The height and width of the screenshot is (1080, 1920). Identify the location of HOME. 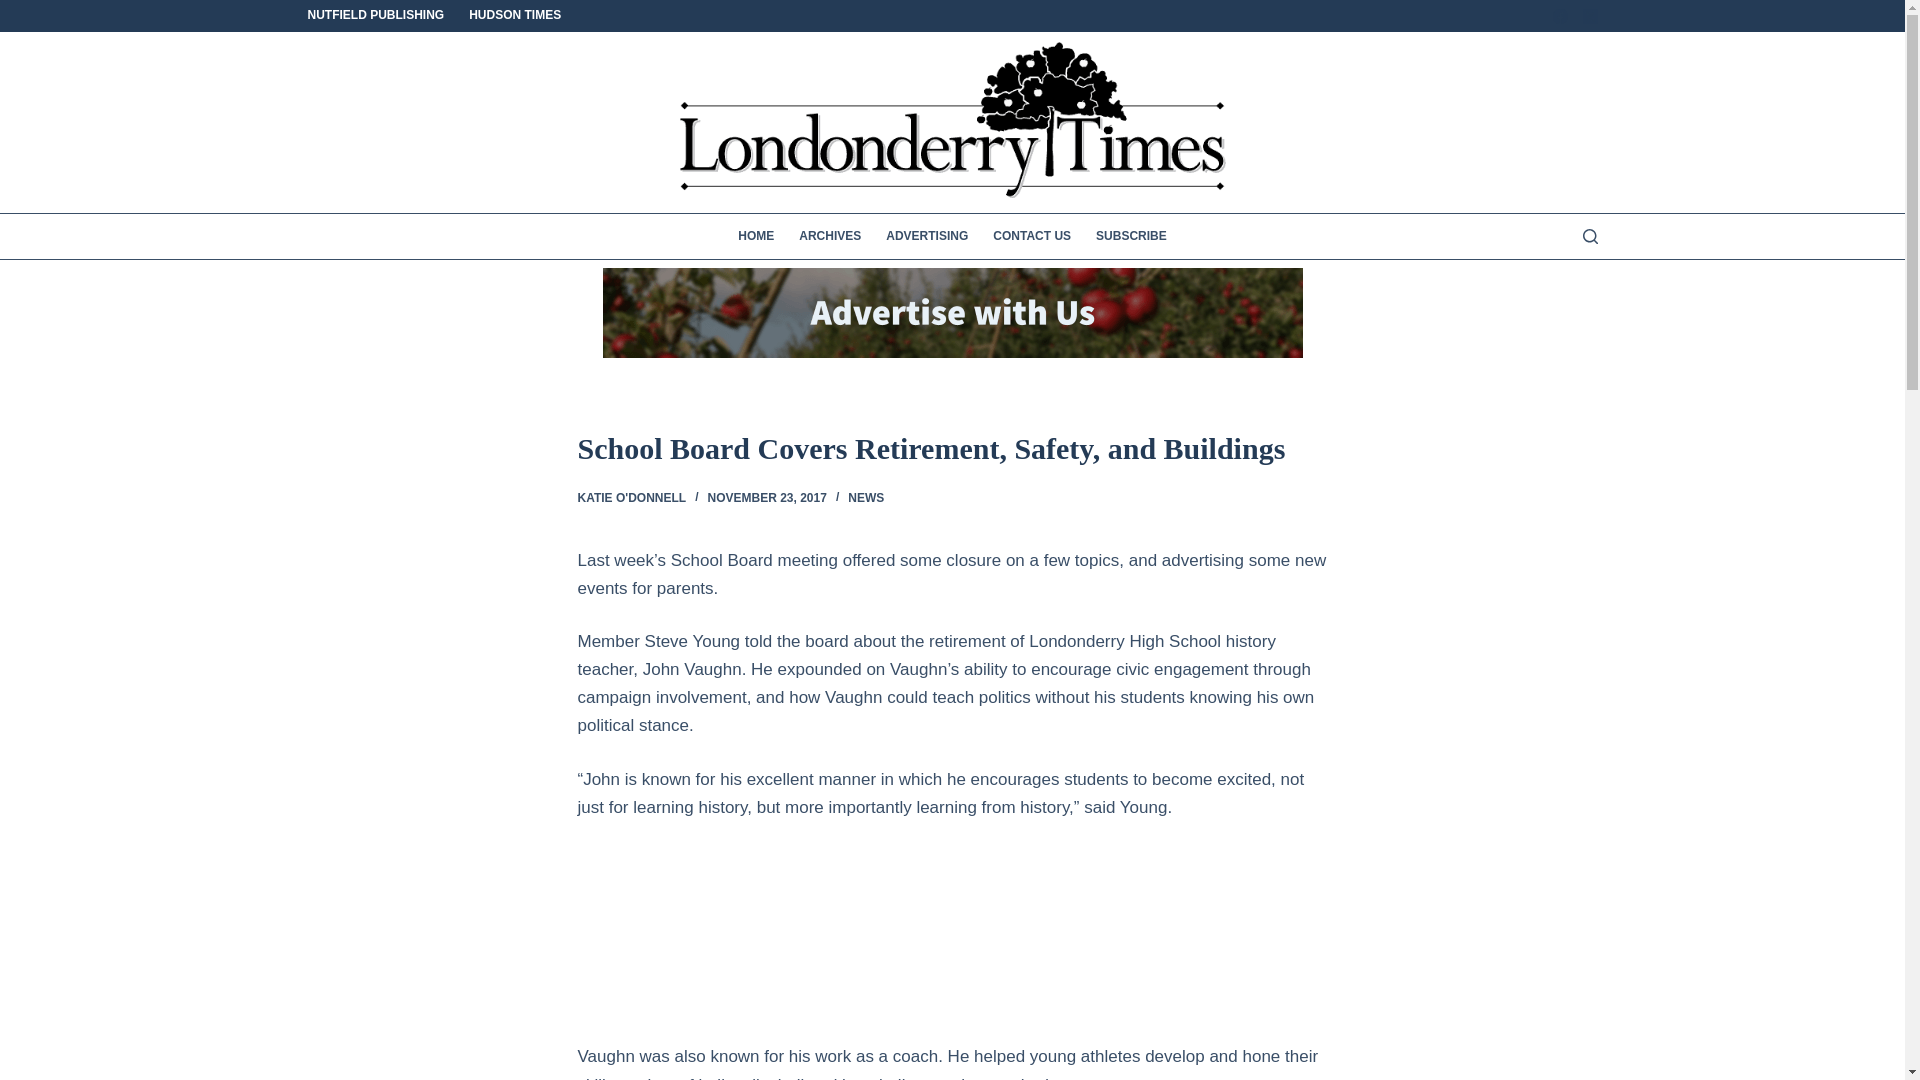
(756, 236).